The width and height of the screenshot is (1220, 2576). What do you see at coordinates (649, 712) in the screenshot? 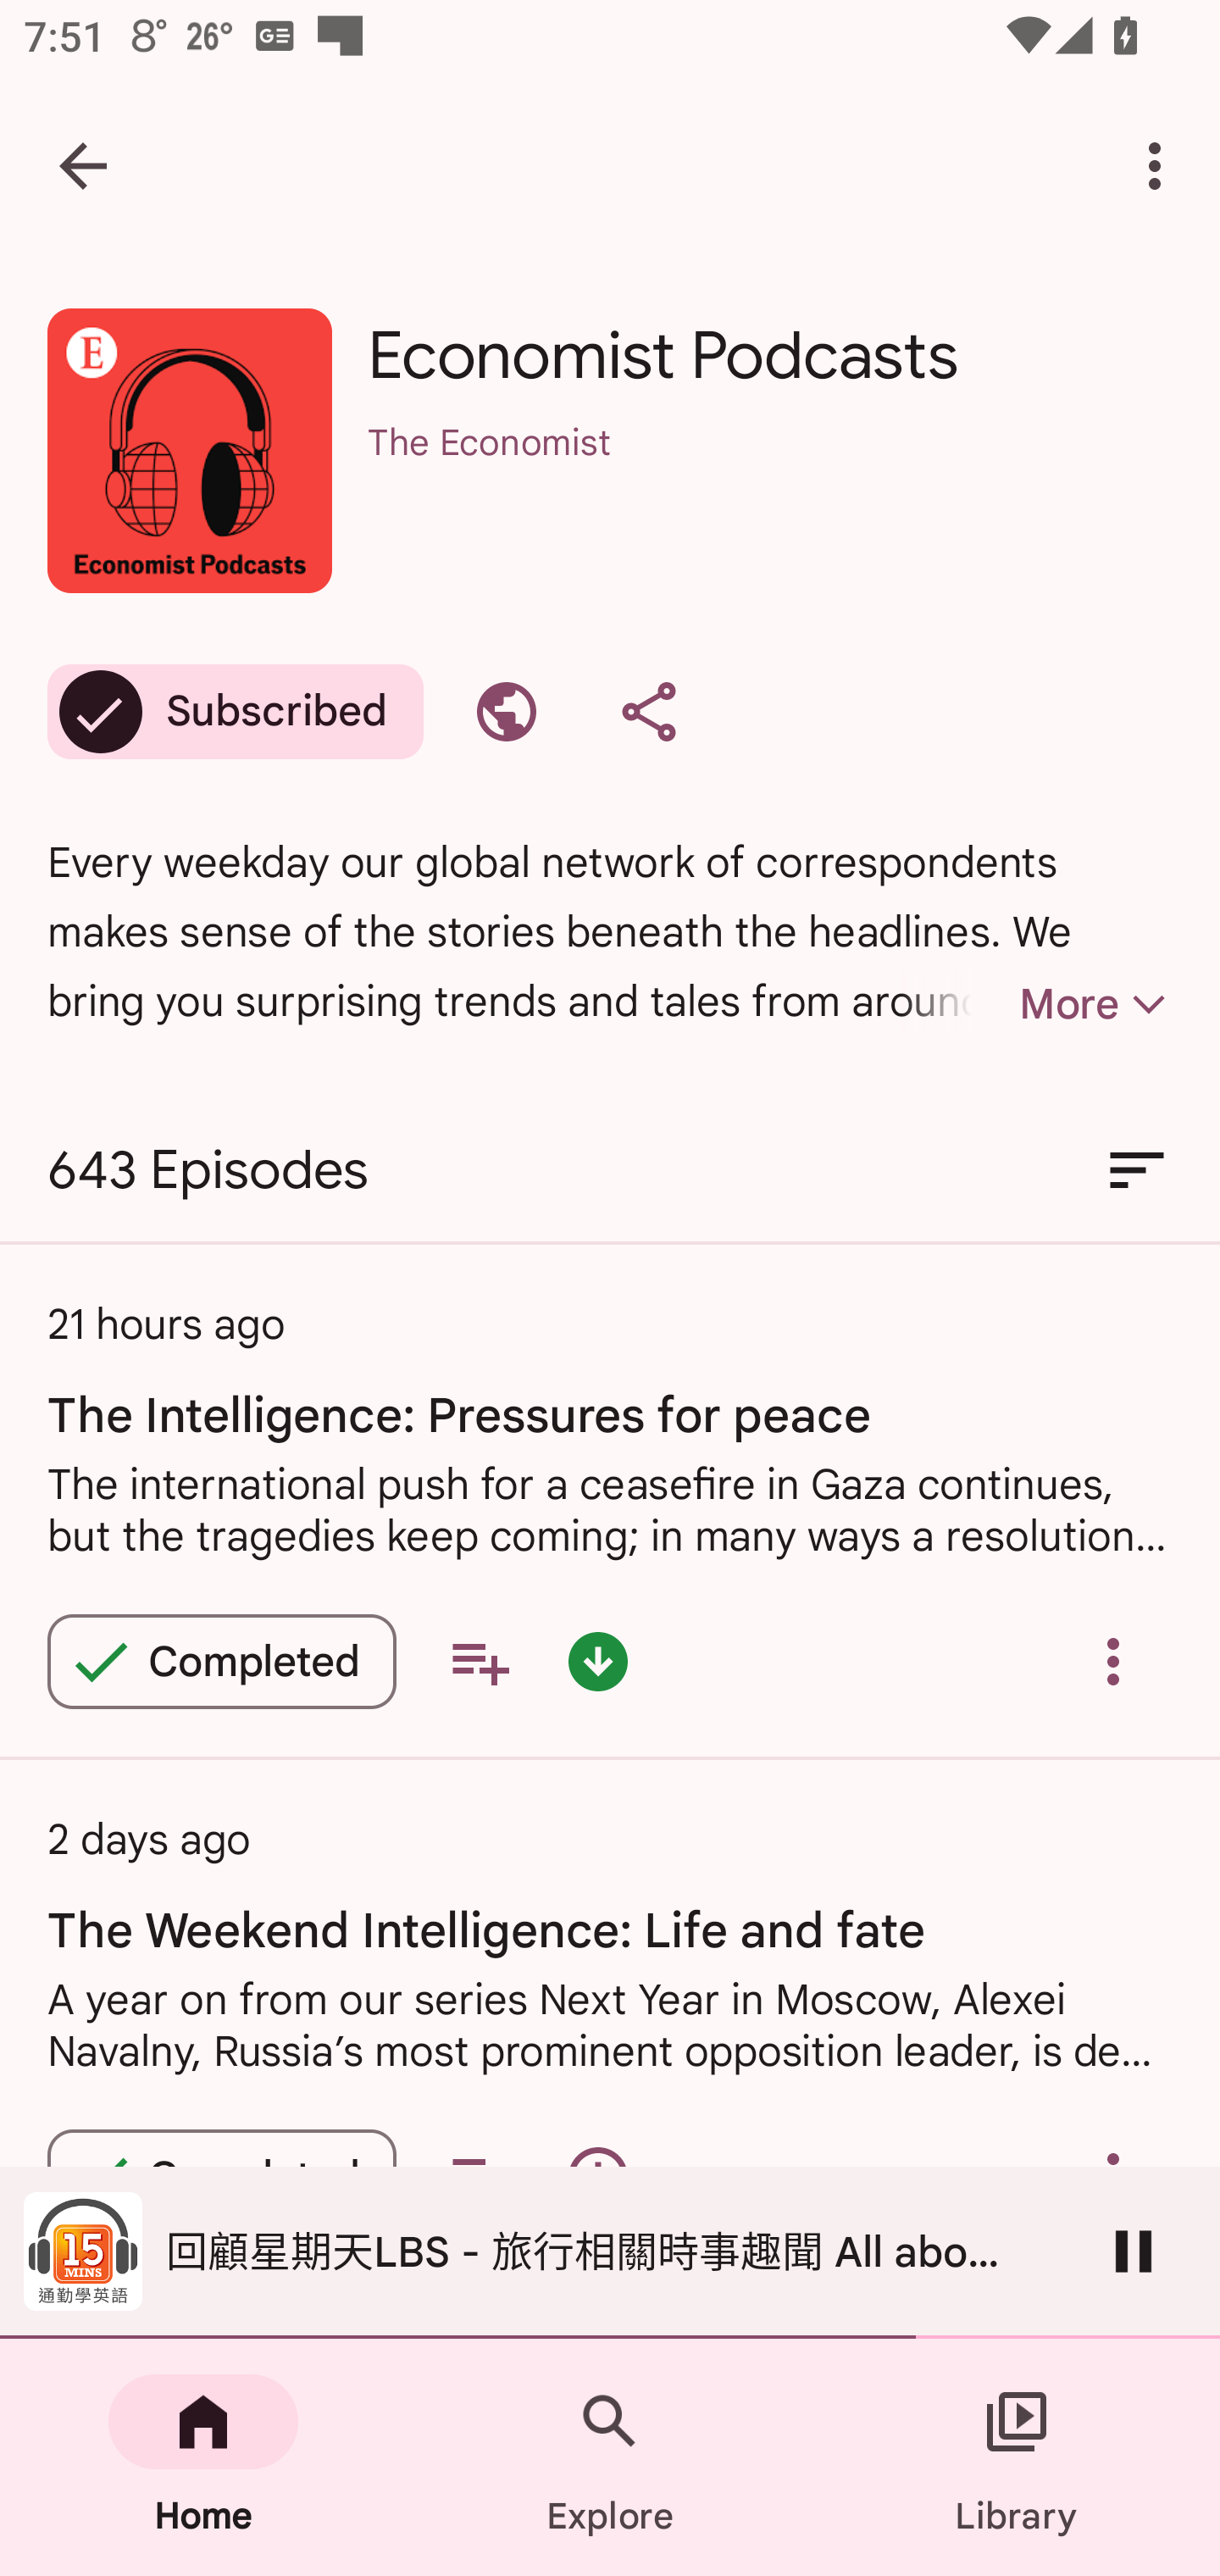
I see `Share` at bounding box center [649, 712].